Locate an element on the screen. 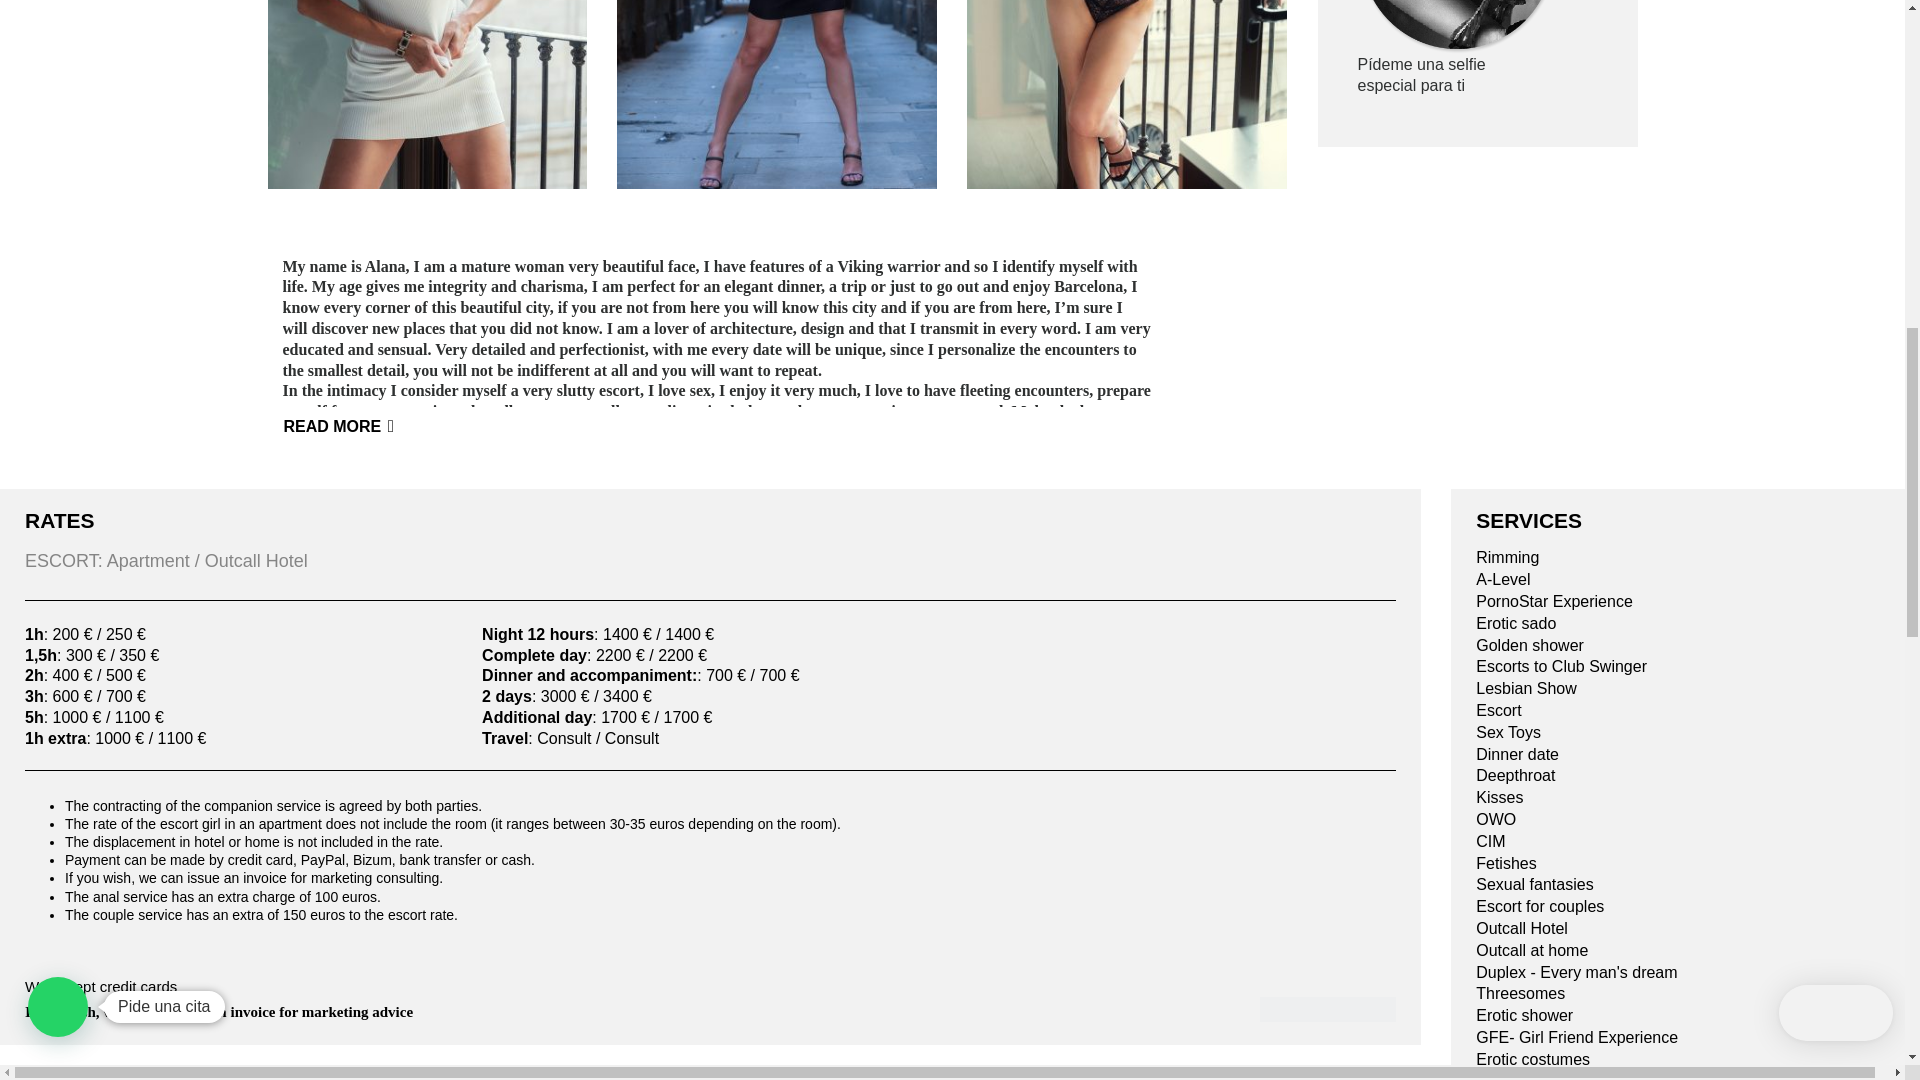  Sex Toys is located at coordinates (1678, 733).